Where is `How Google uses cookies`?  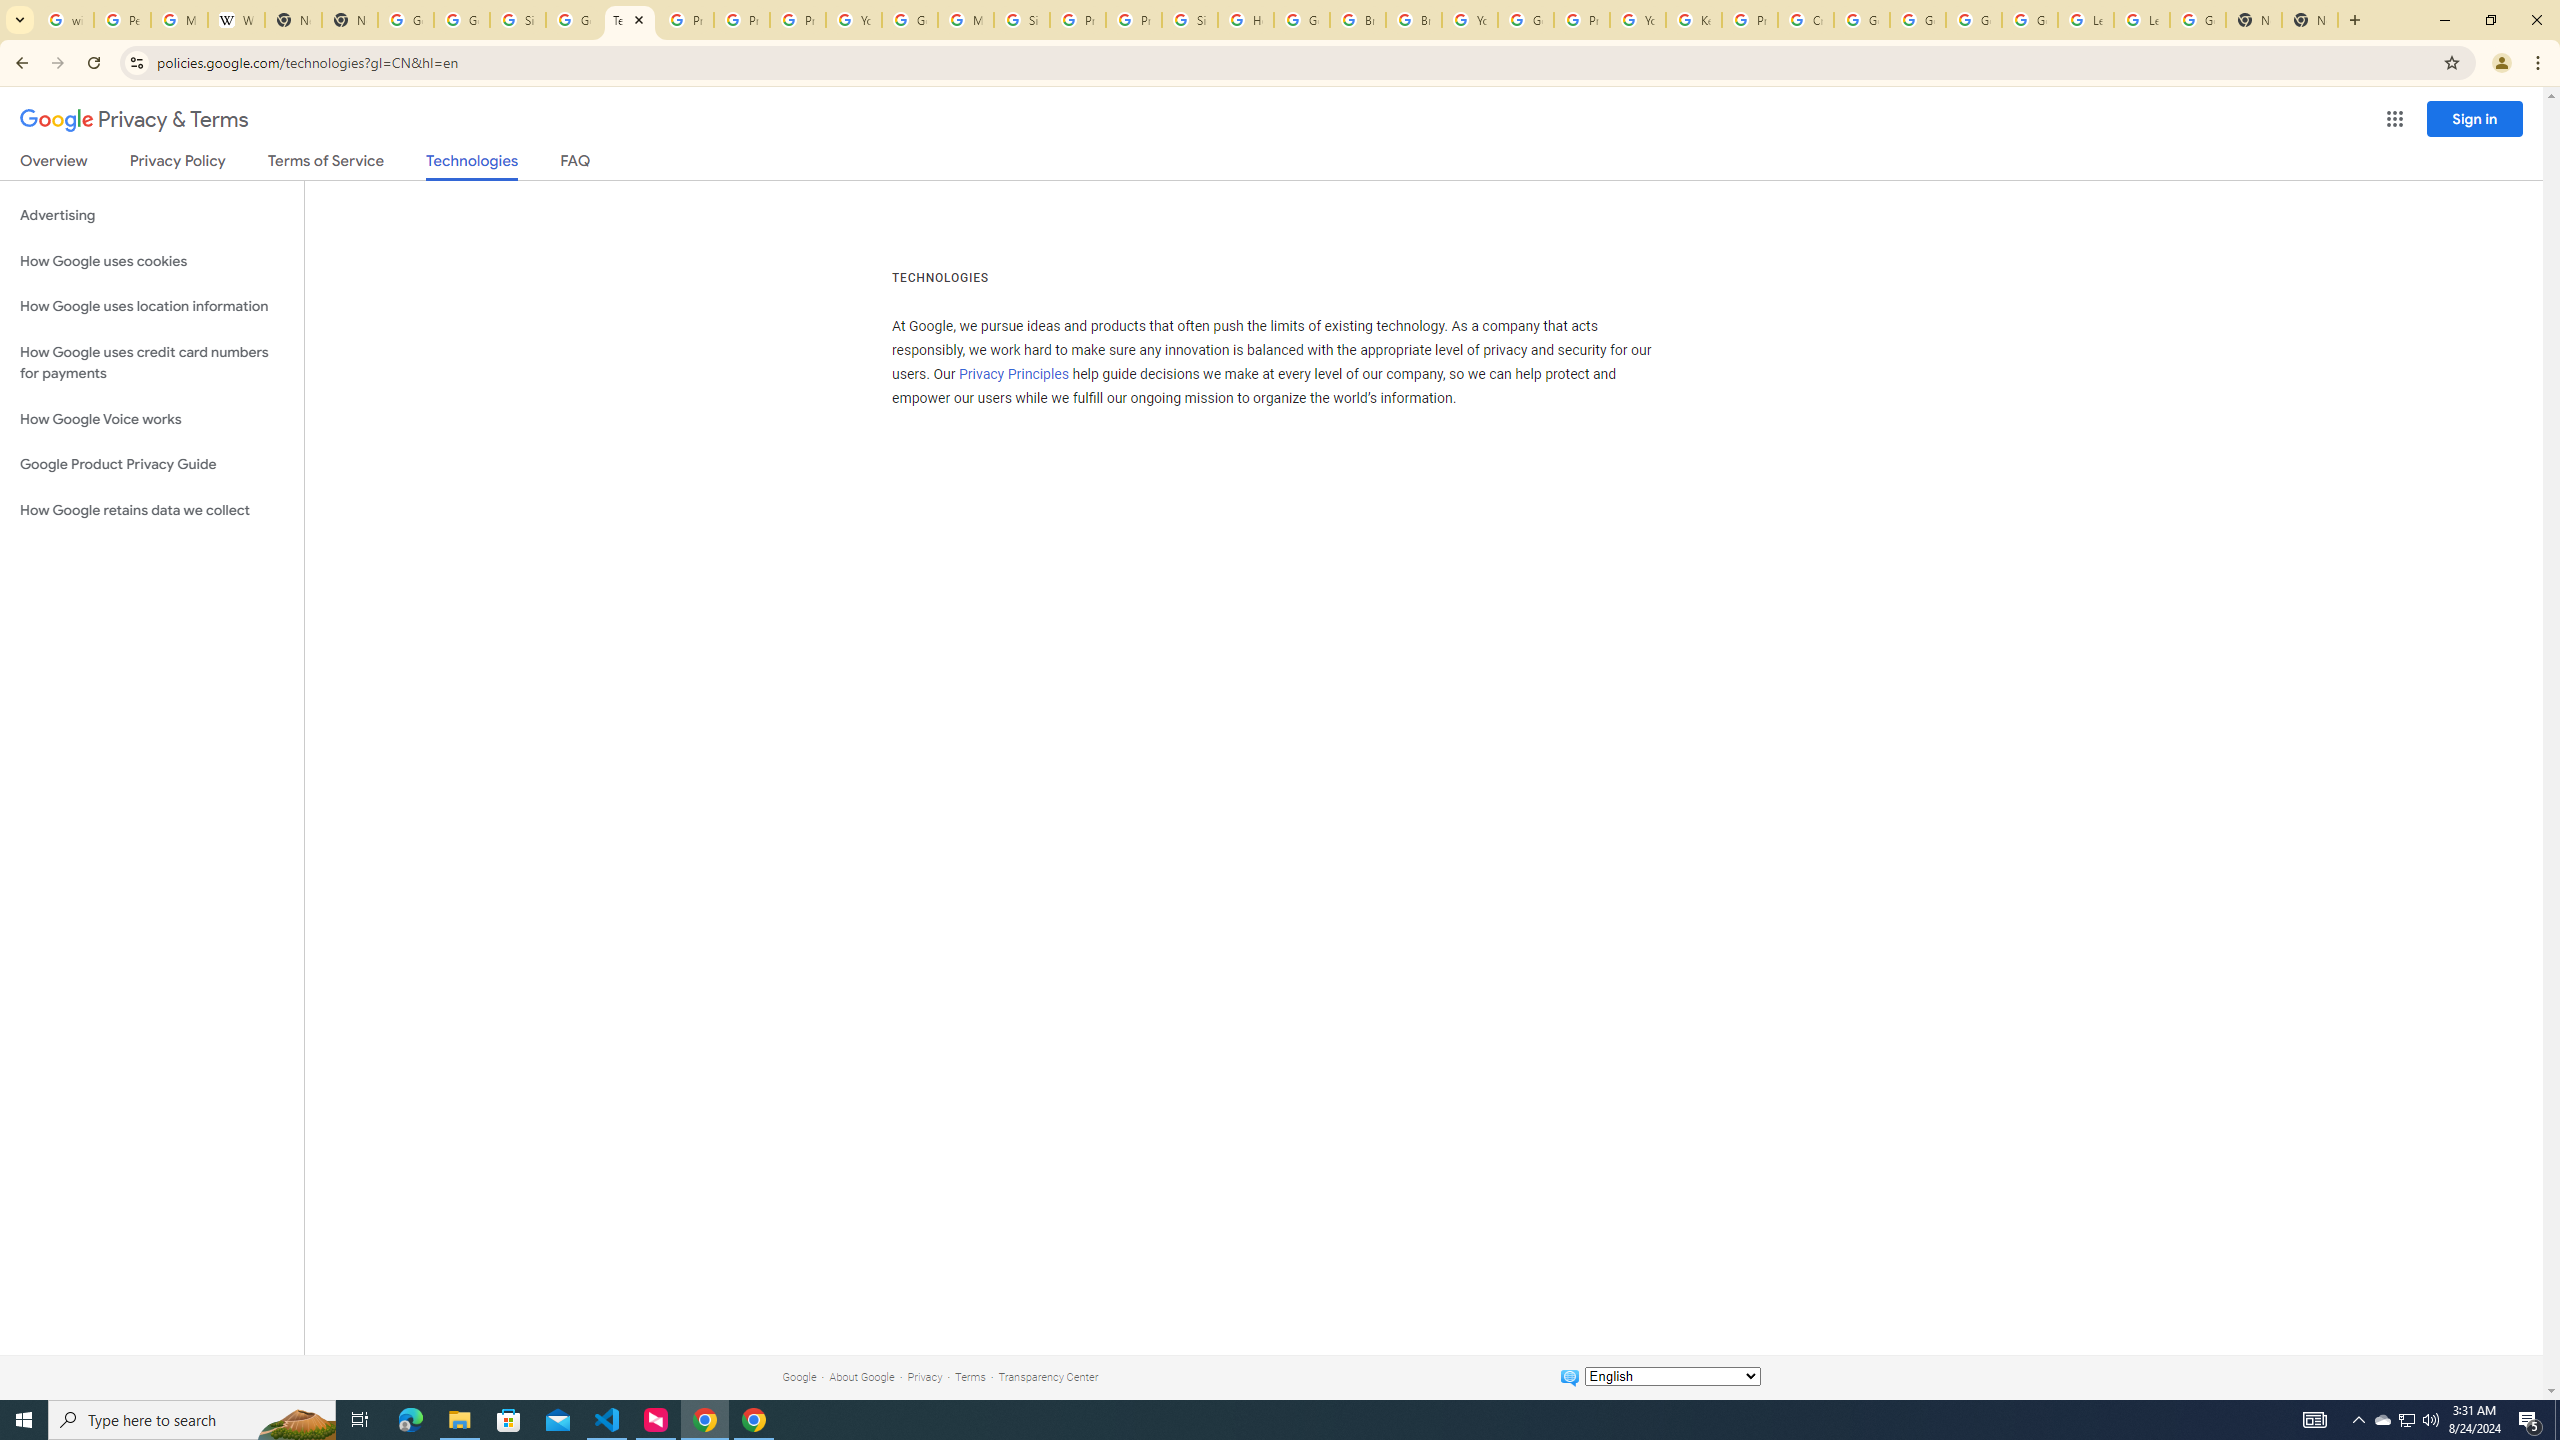 How Google uses cookies is located at coordinates (152, 261).